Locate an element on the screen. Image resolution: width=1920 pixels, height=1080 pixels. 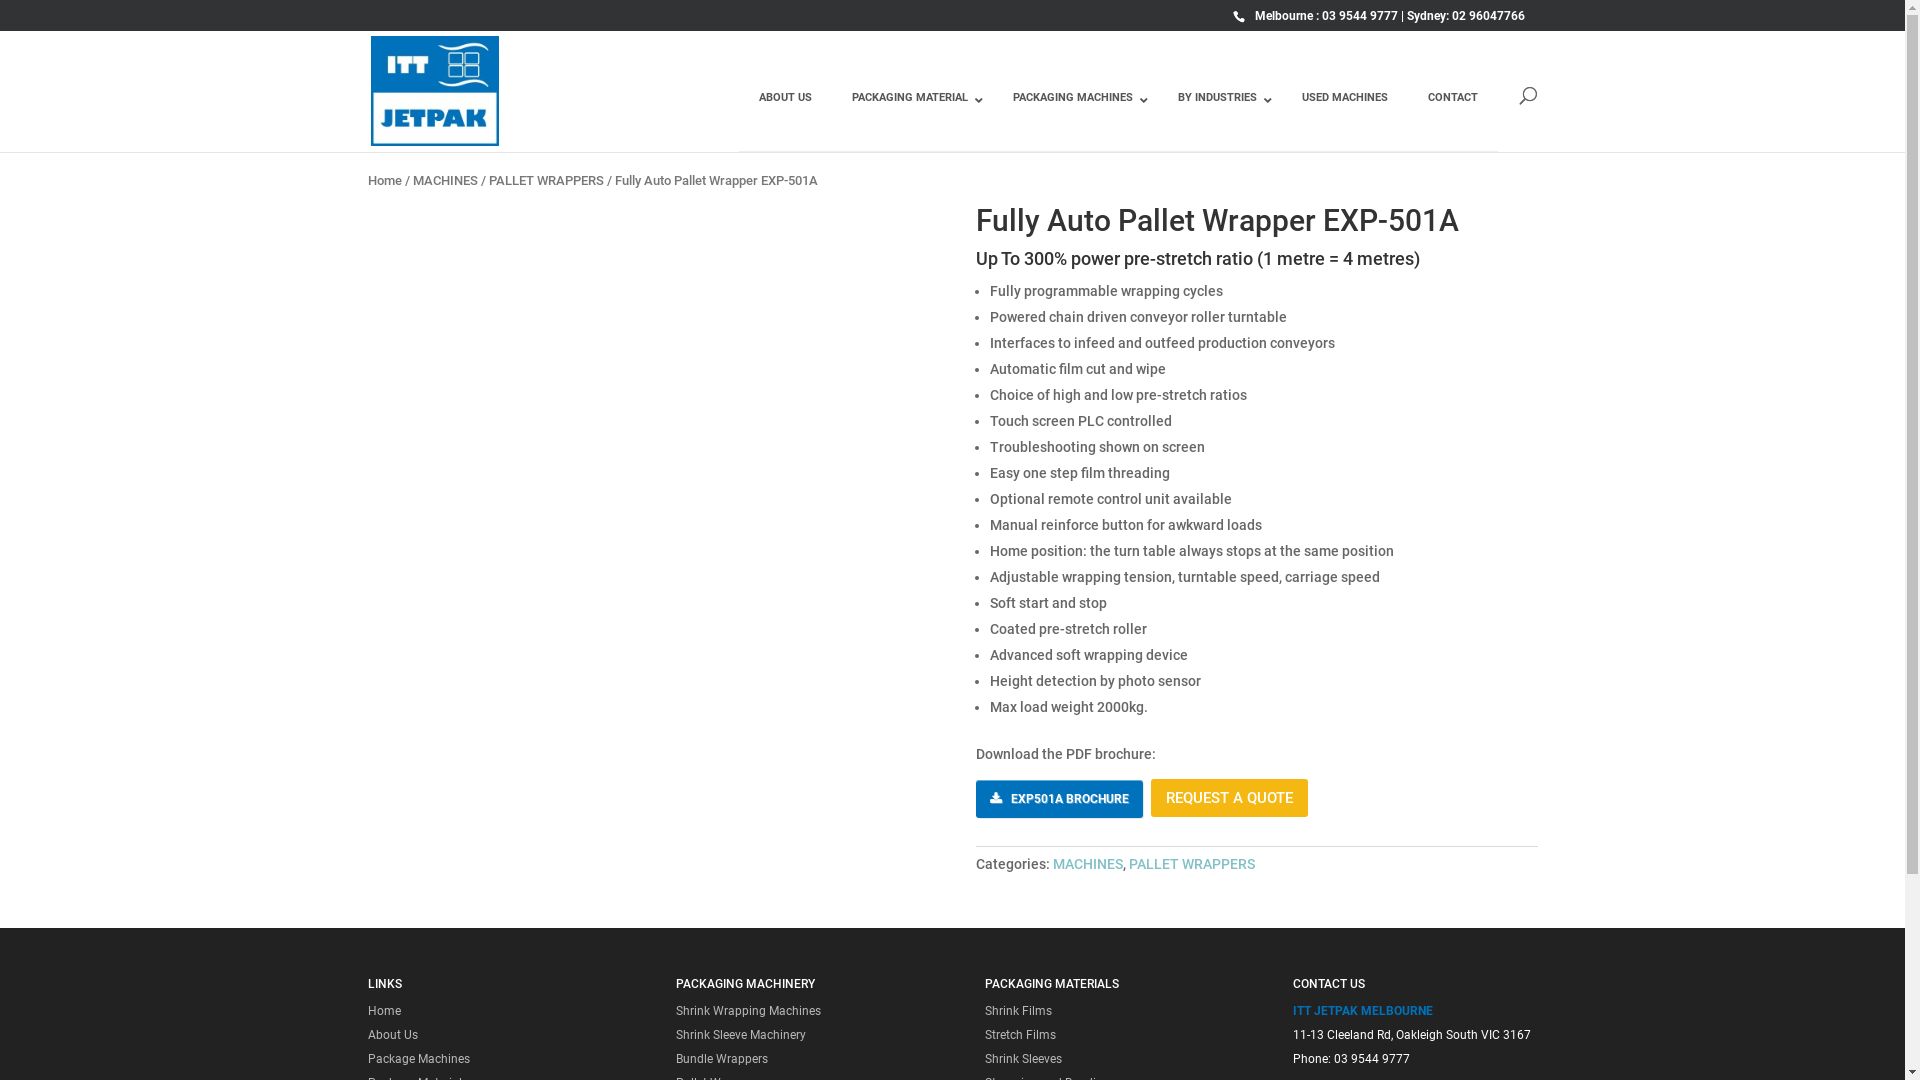
Shrink Sleeves is located at coordinates (1024, 1059).